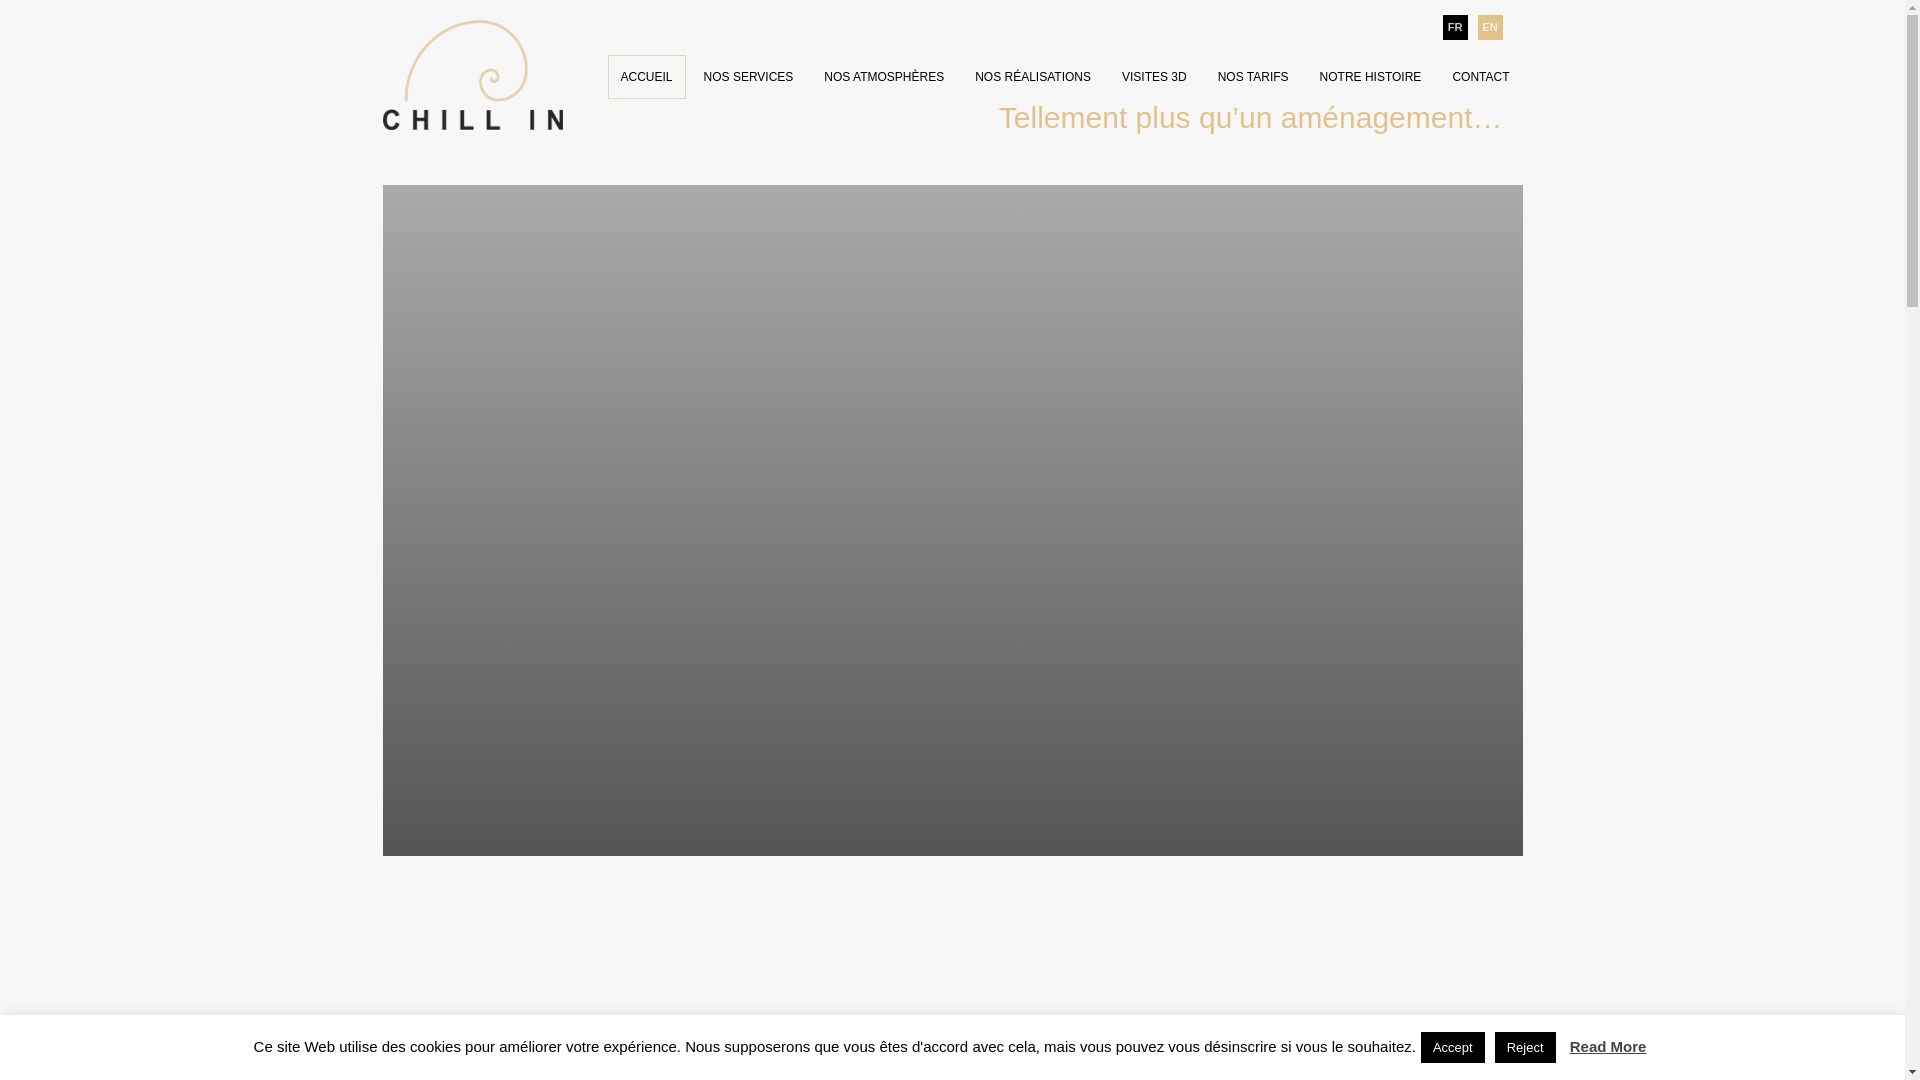 This screenshot has height=1080, width=1920. I want to click on ACCUEIL, so click(647, 77).